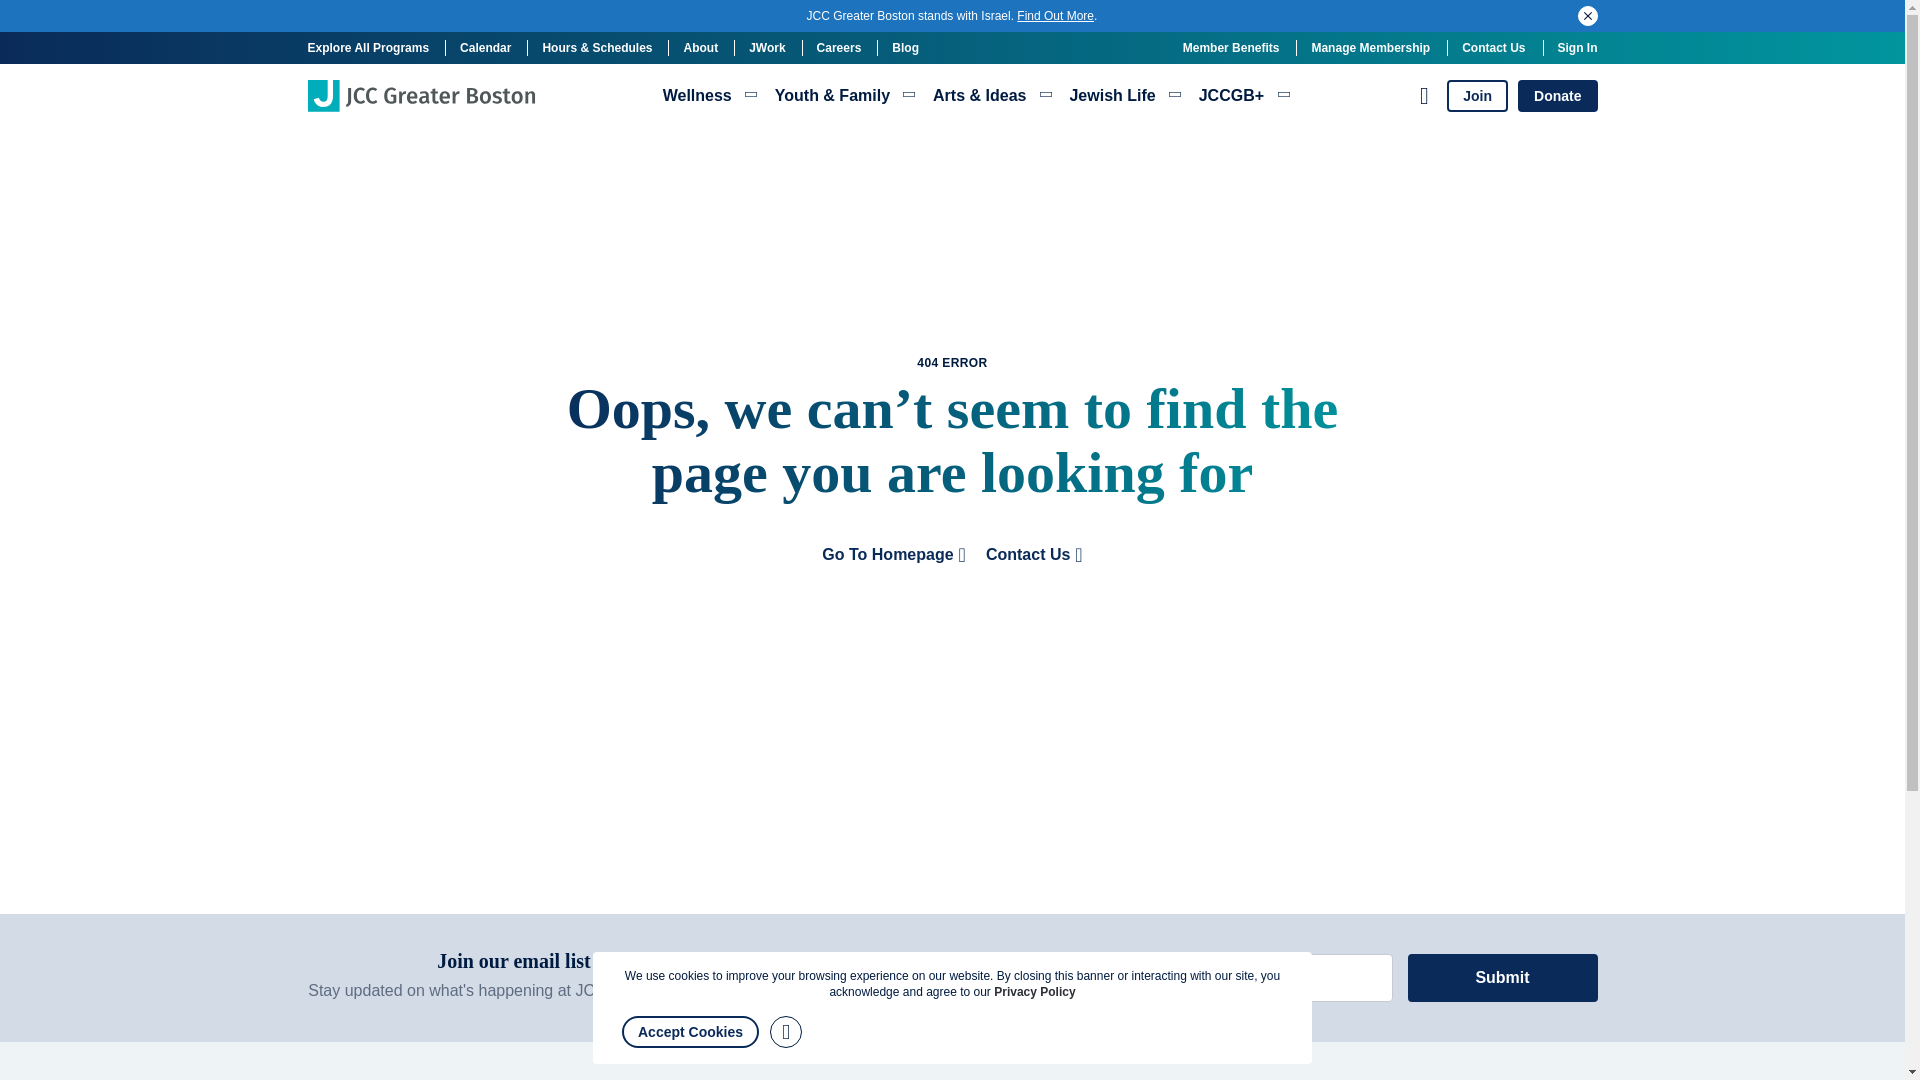 The image size is (1920, 1080). I want to click on Manage Membership, so click(1370, 48).